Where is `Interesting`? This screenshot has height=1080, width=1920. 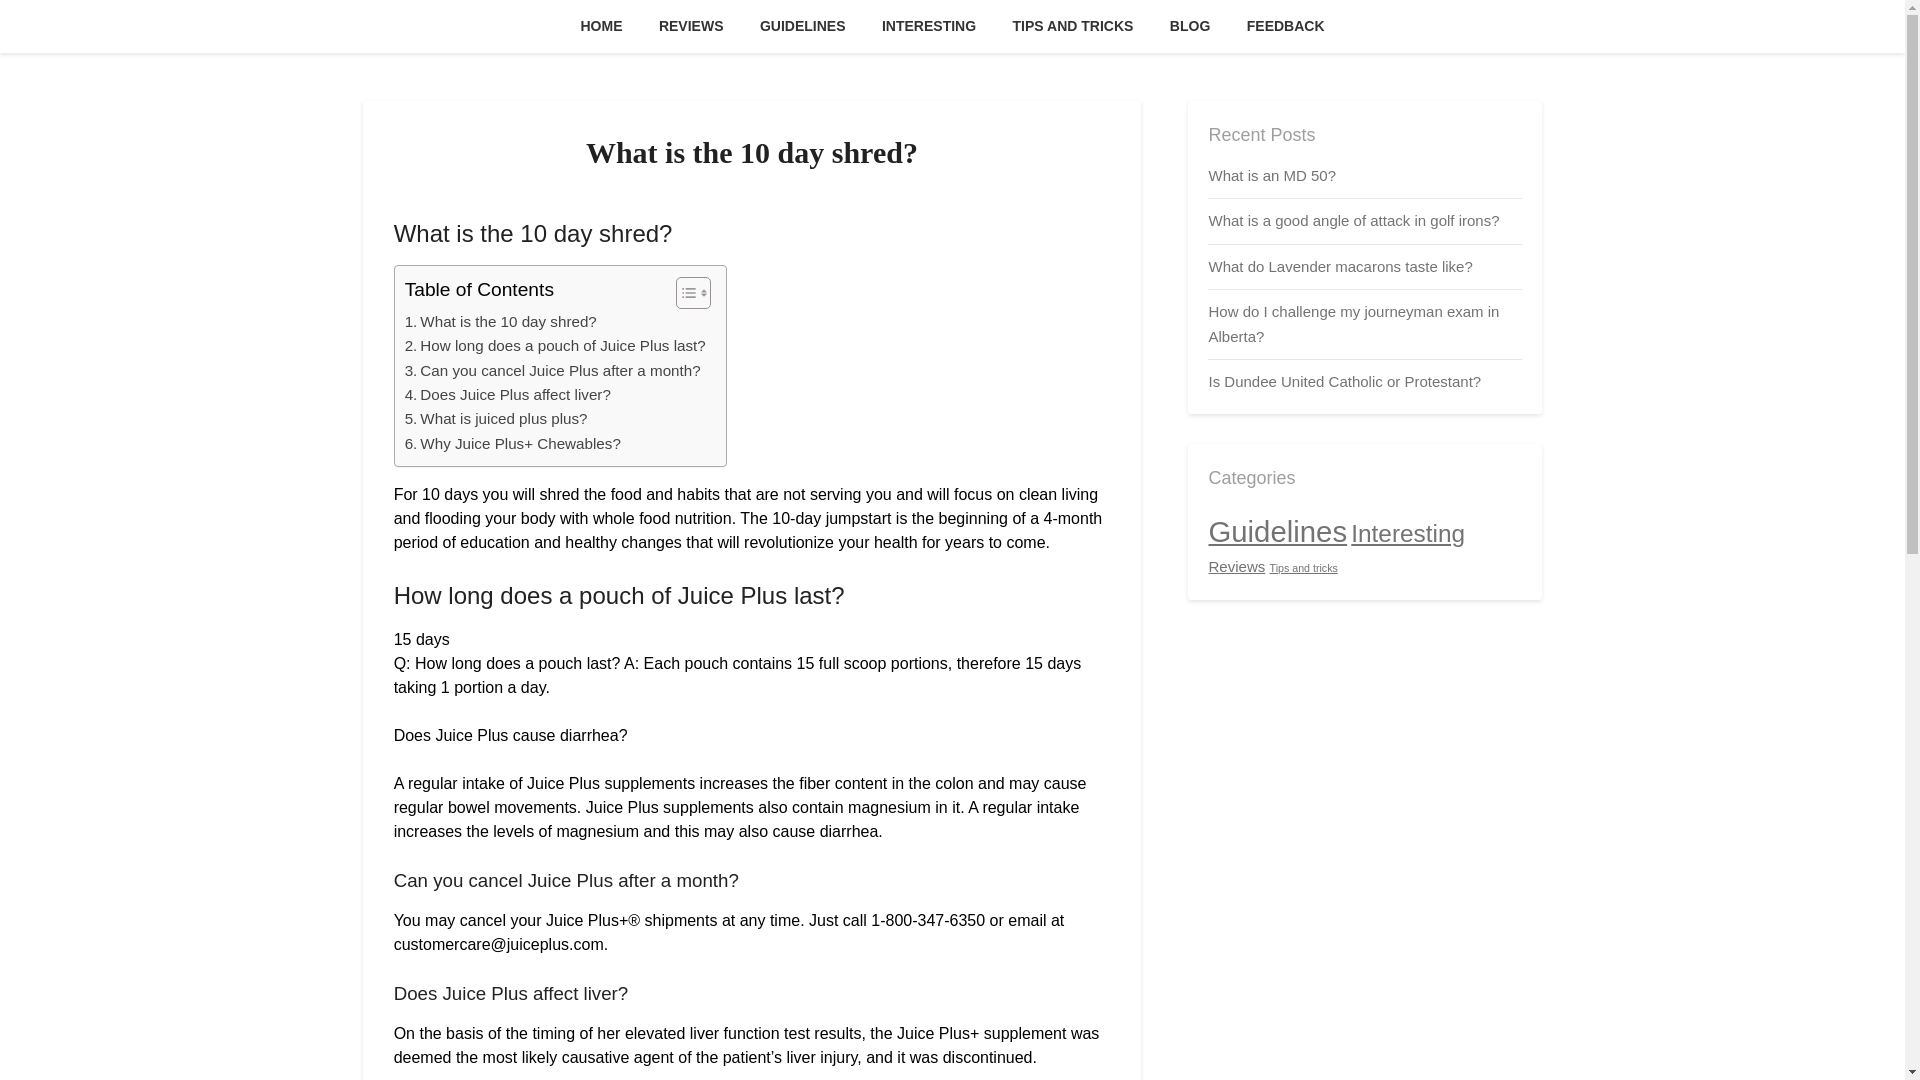
Interesting is located at coordinates (1408, 532).